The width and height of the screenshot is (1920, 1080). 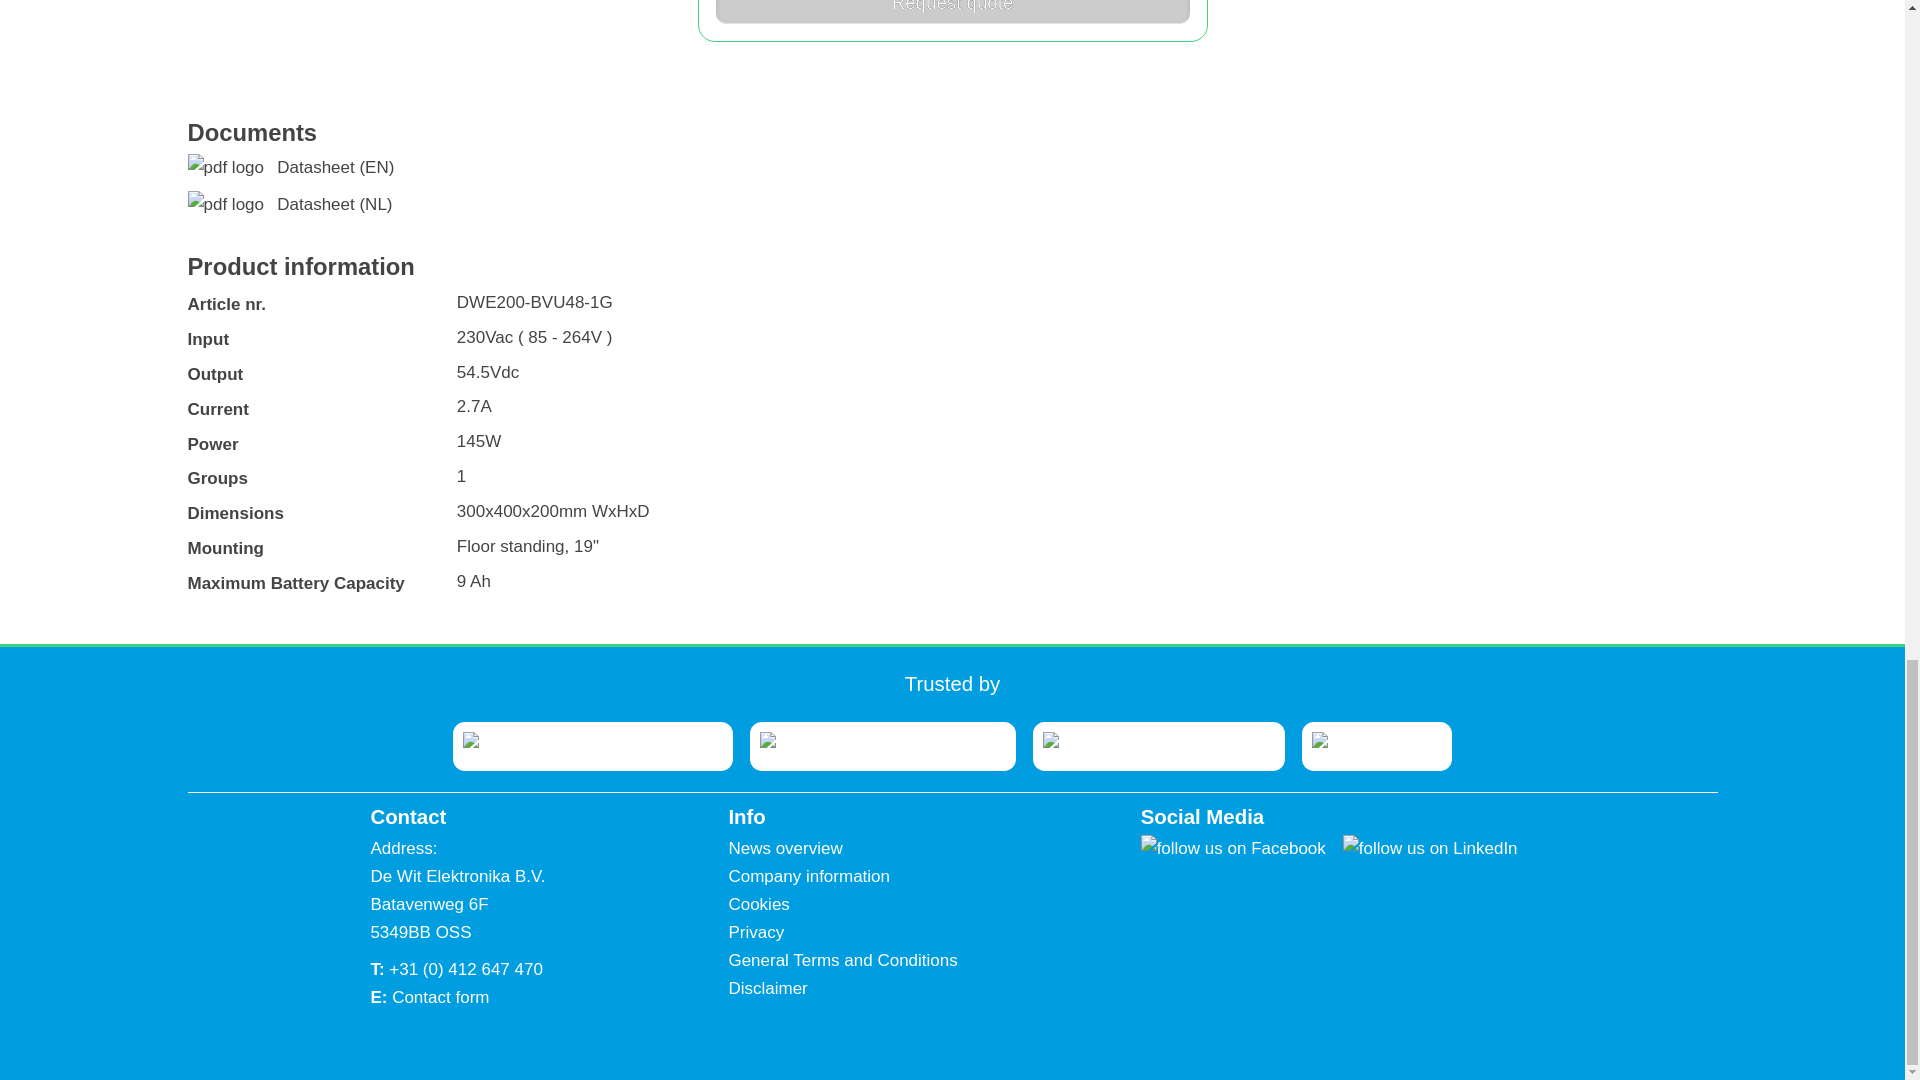 I want to click on Request quote, so click(x=953, y=12).